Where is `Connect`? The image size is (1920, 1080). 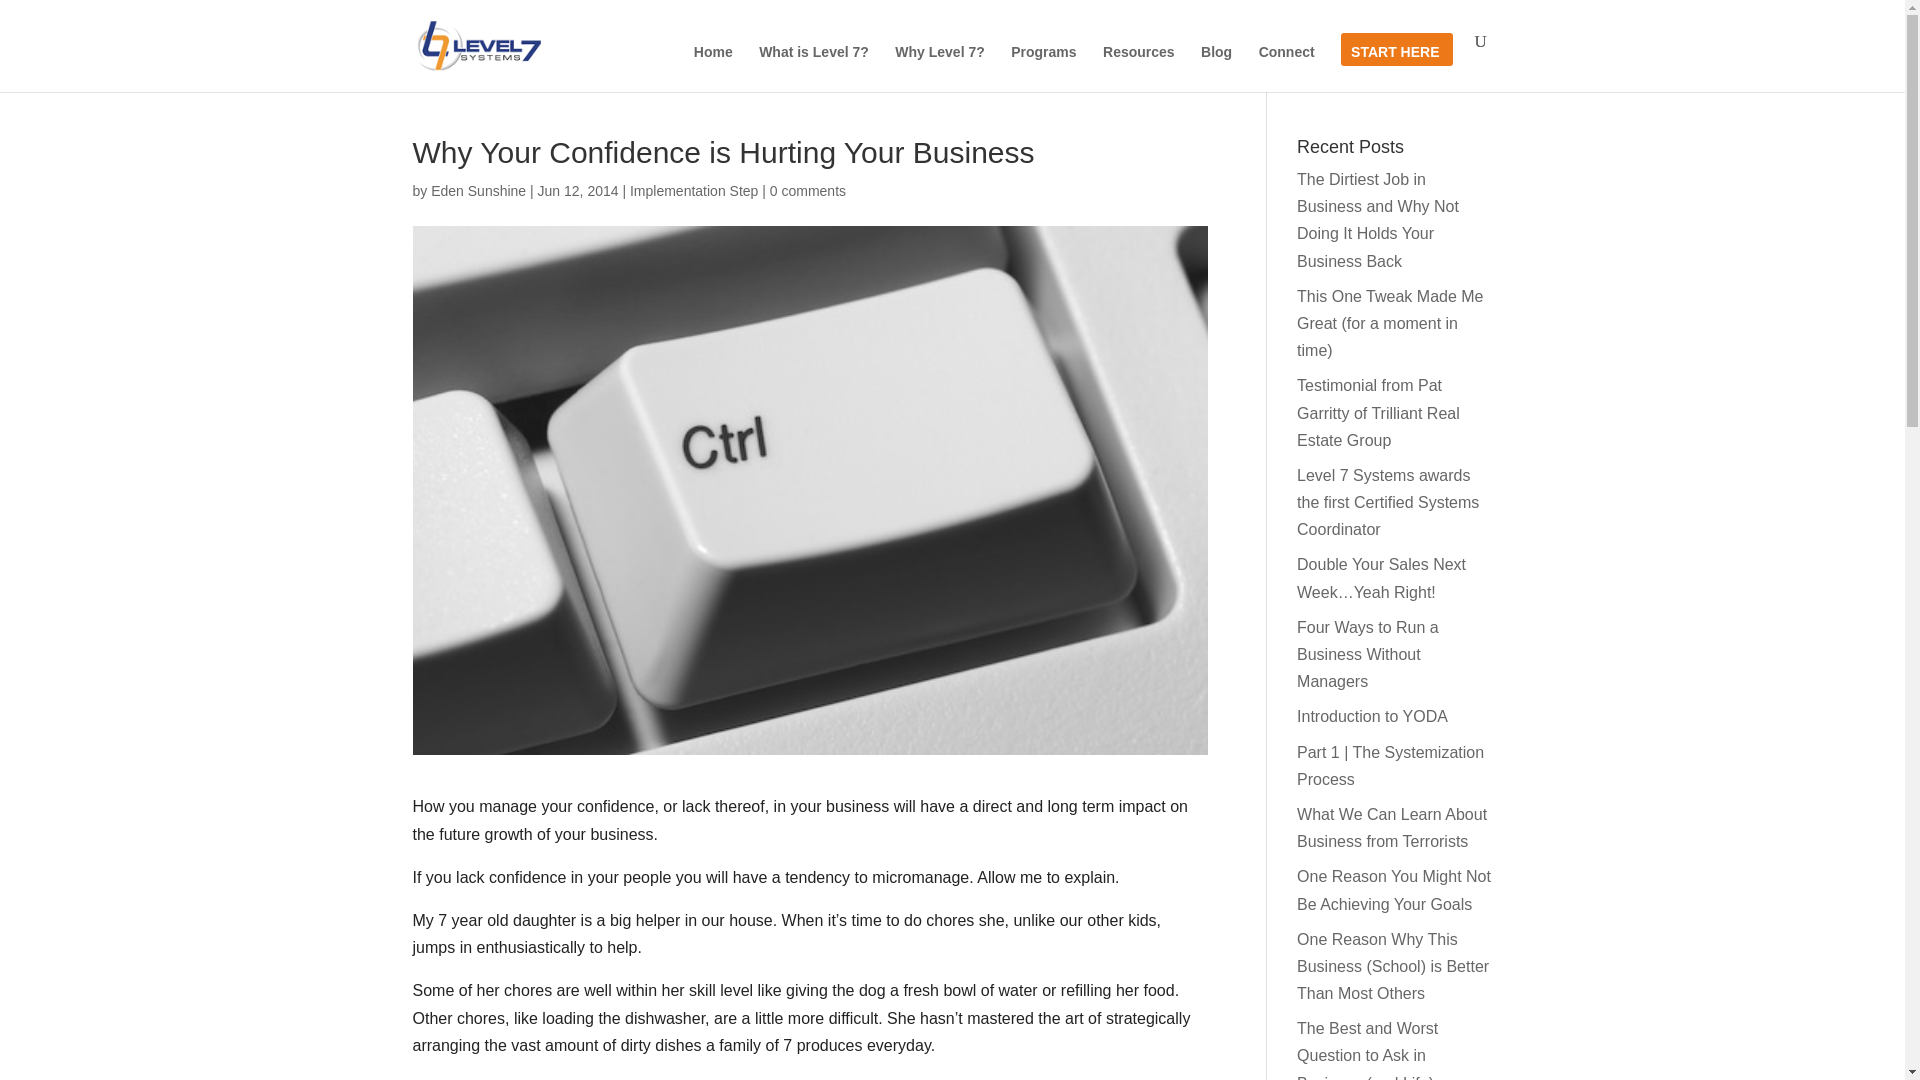
Connect is located at coordinates (1287, 68).